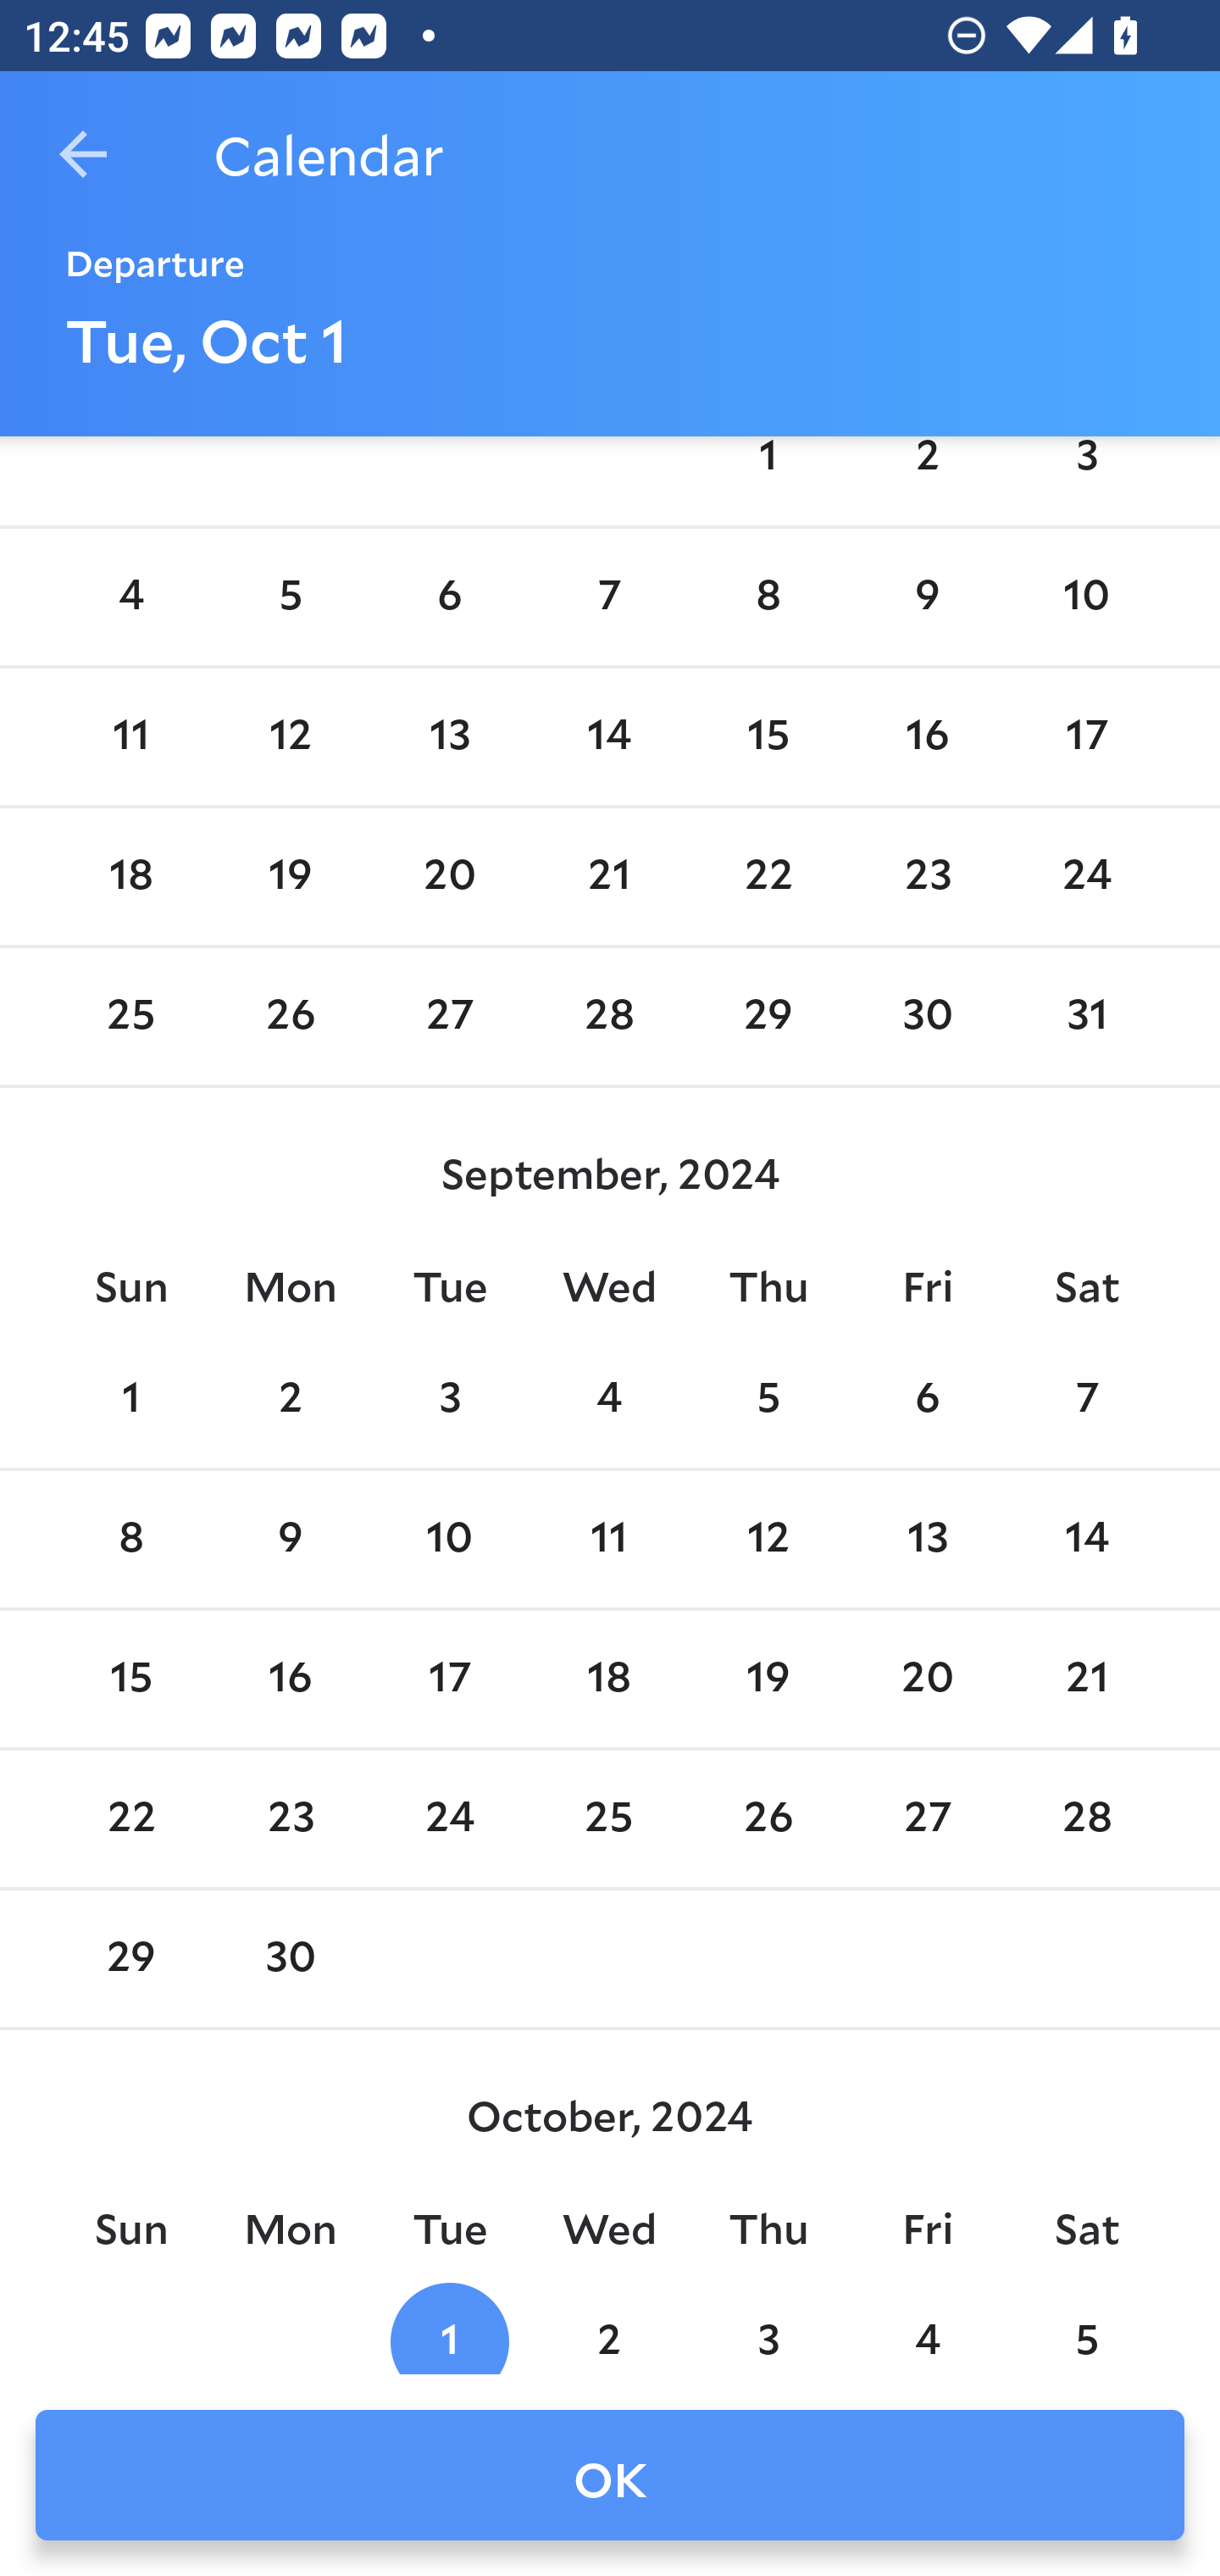  What do you see at coordinates (927, 597) in the screenshot?
I see `9` at bounding box center [927, 597].